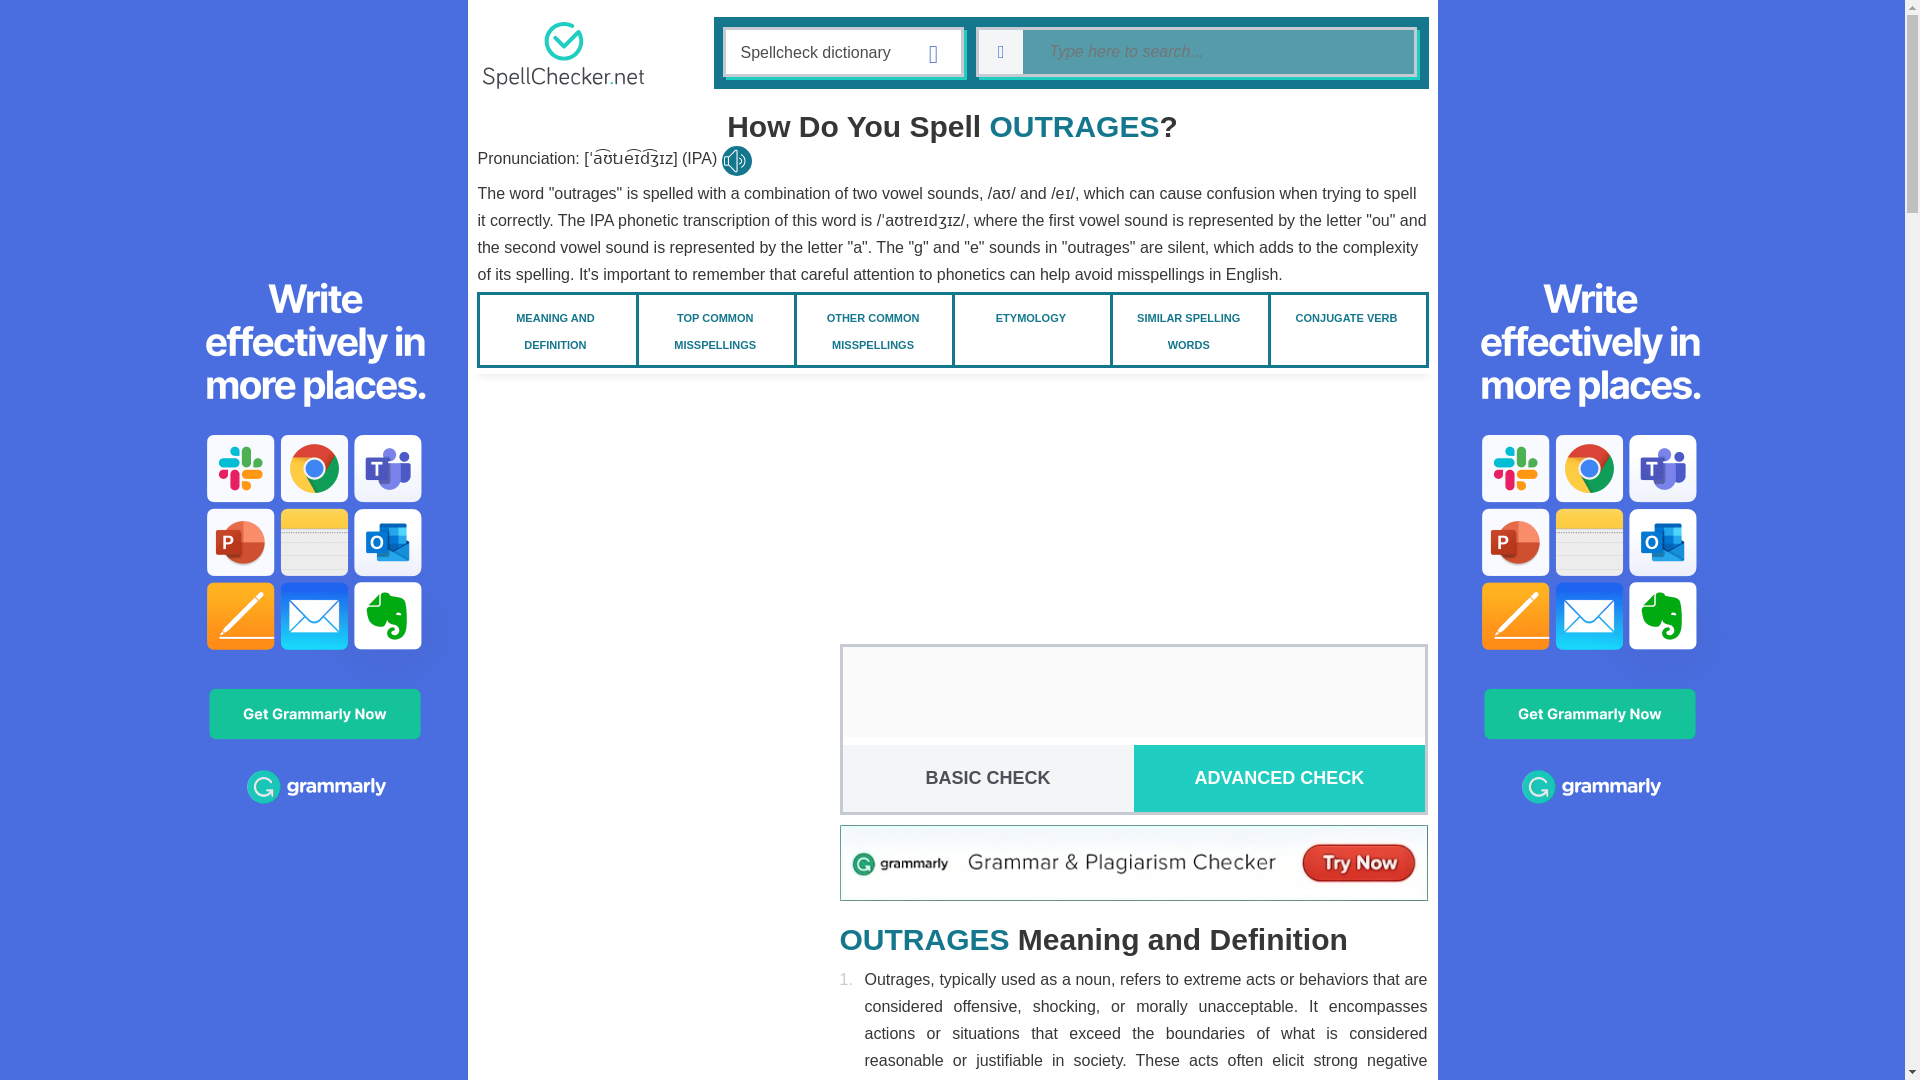  Describe the element at coordinates (1279, 778) in the screenshot. I see `ADVANCED CHECK` at that location.